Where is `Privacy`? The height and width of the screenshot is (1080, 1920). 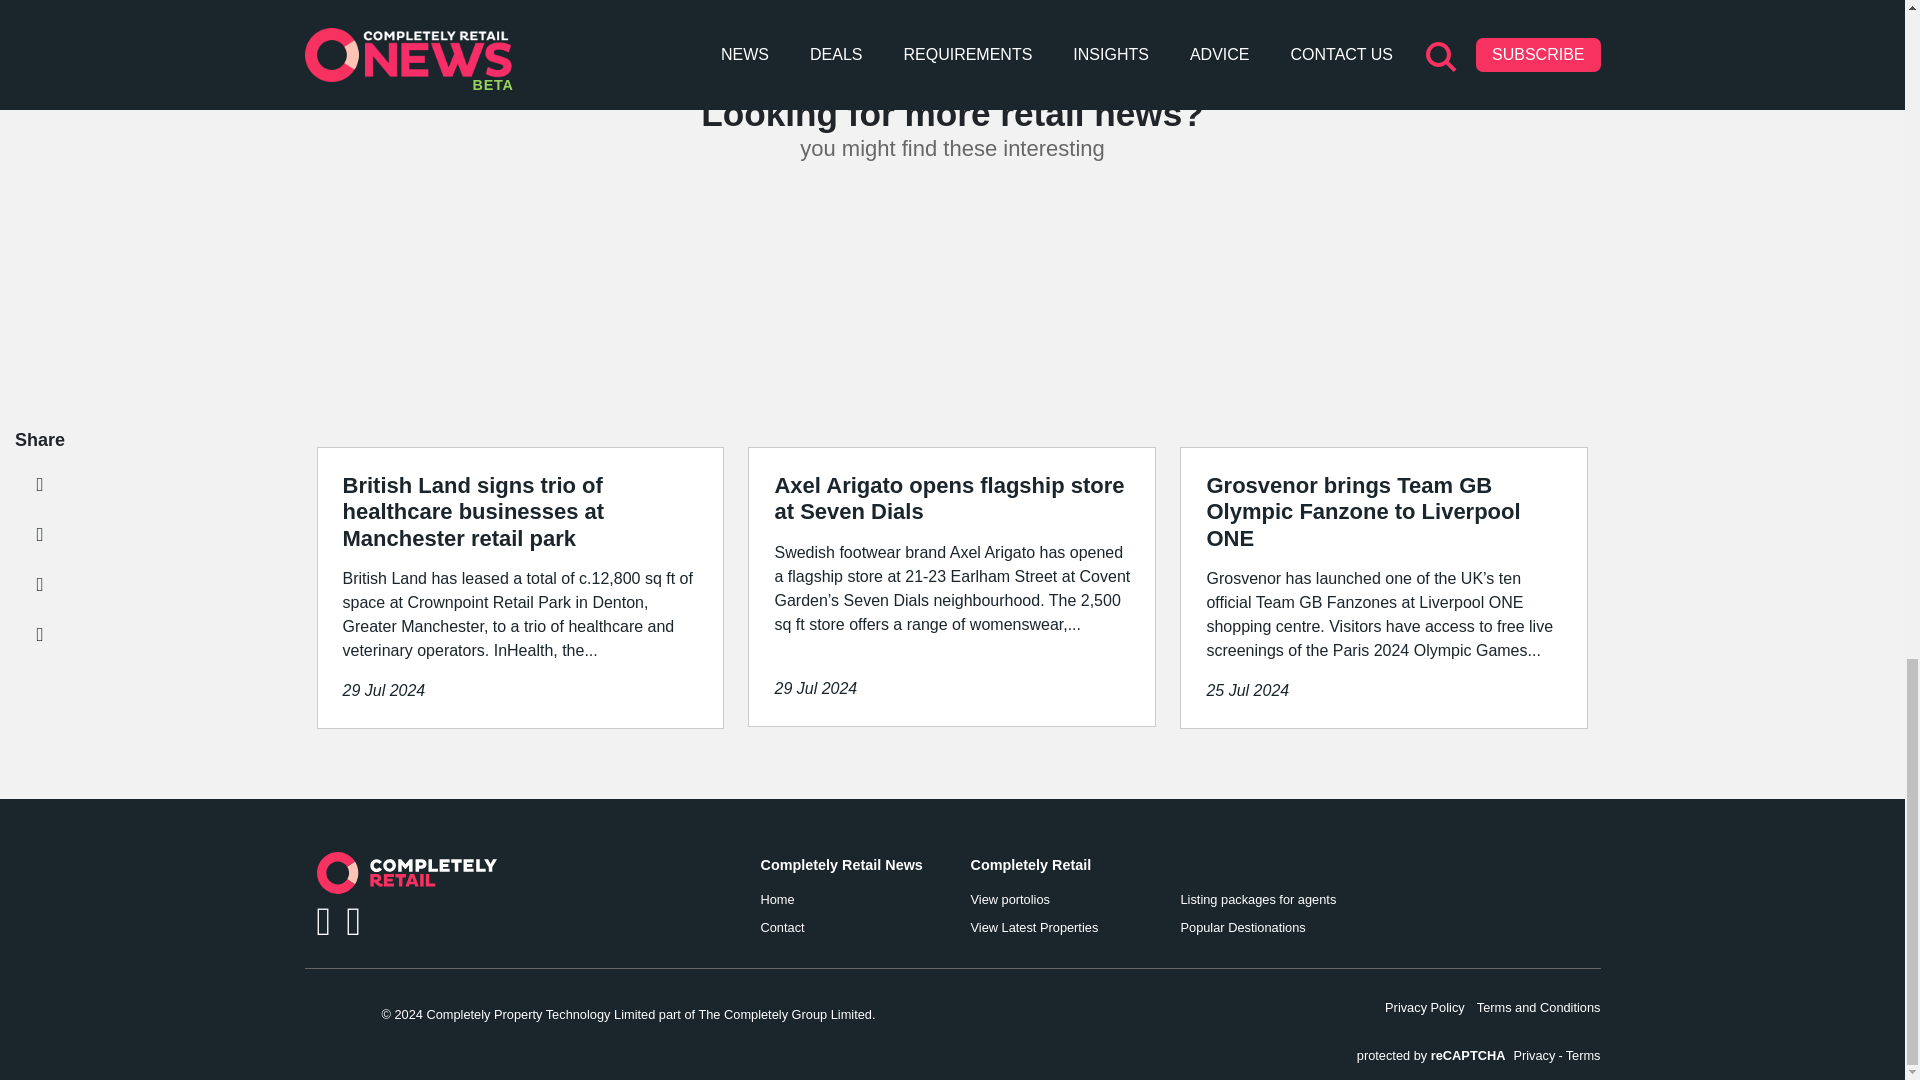 Privacy is located at coordinates (1534, 1055).